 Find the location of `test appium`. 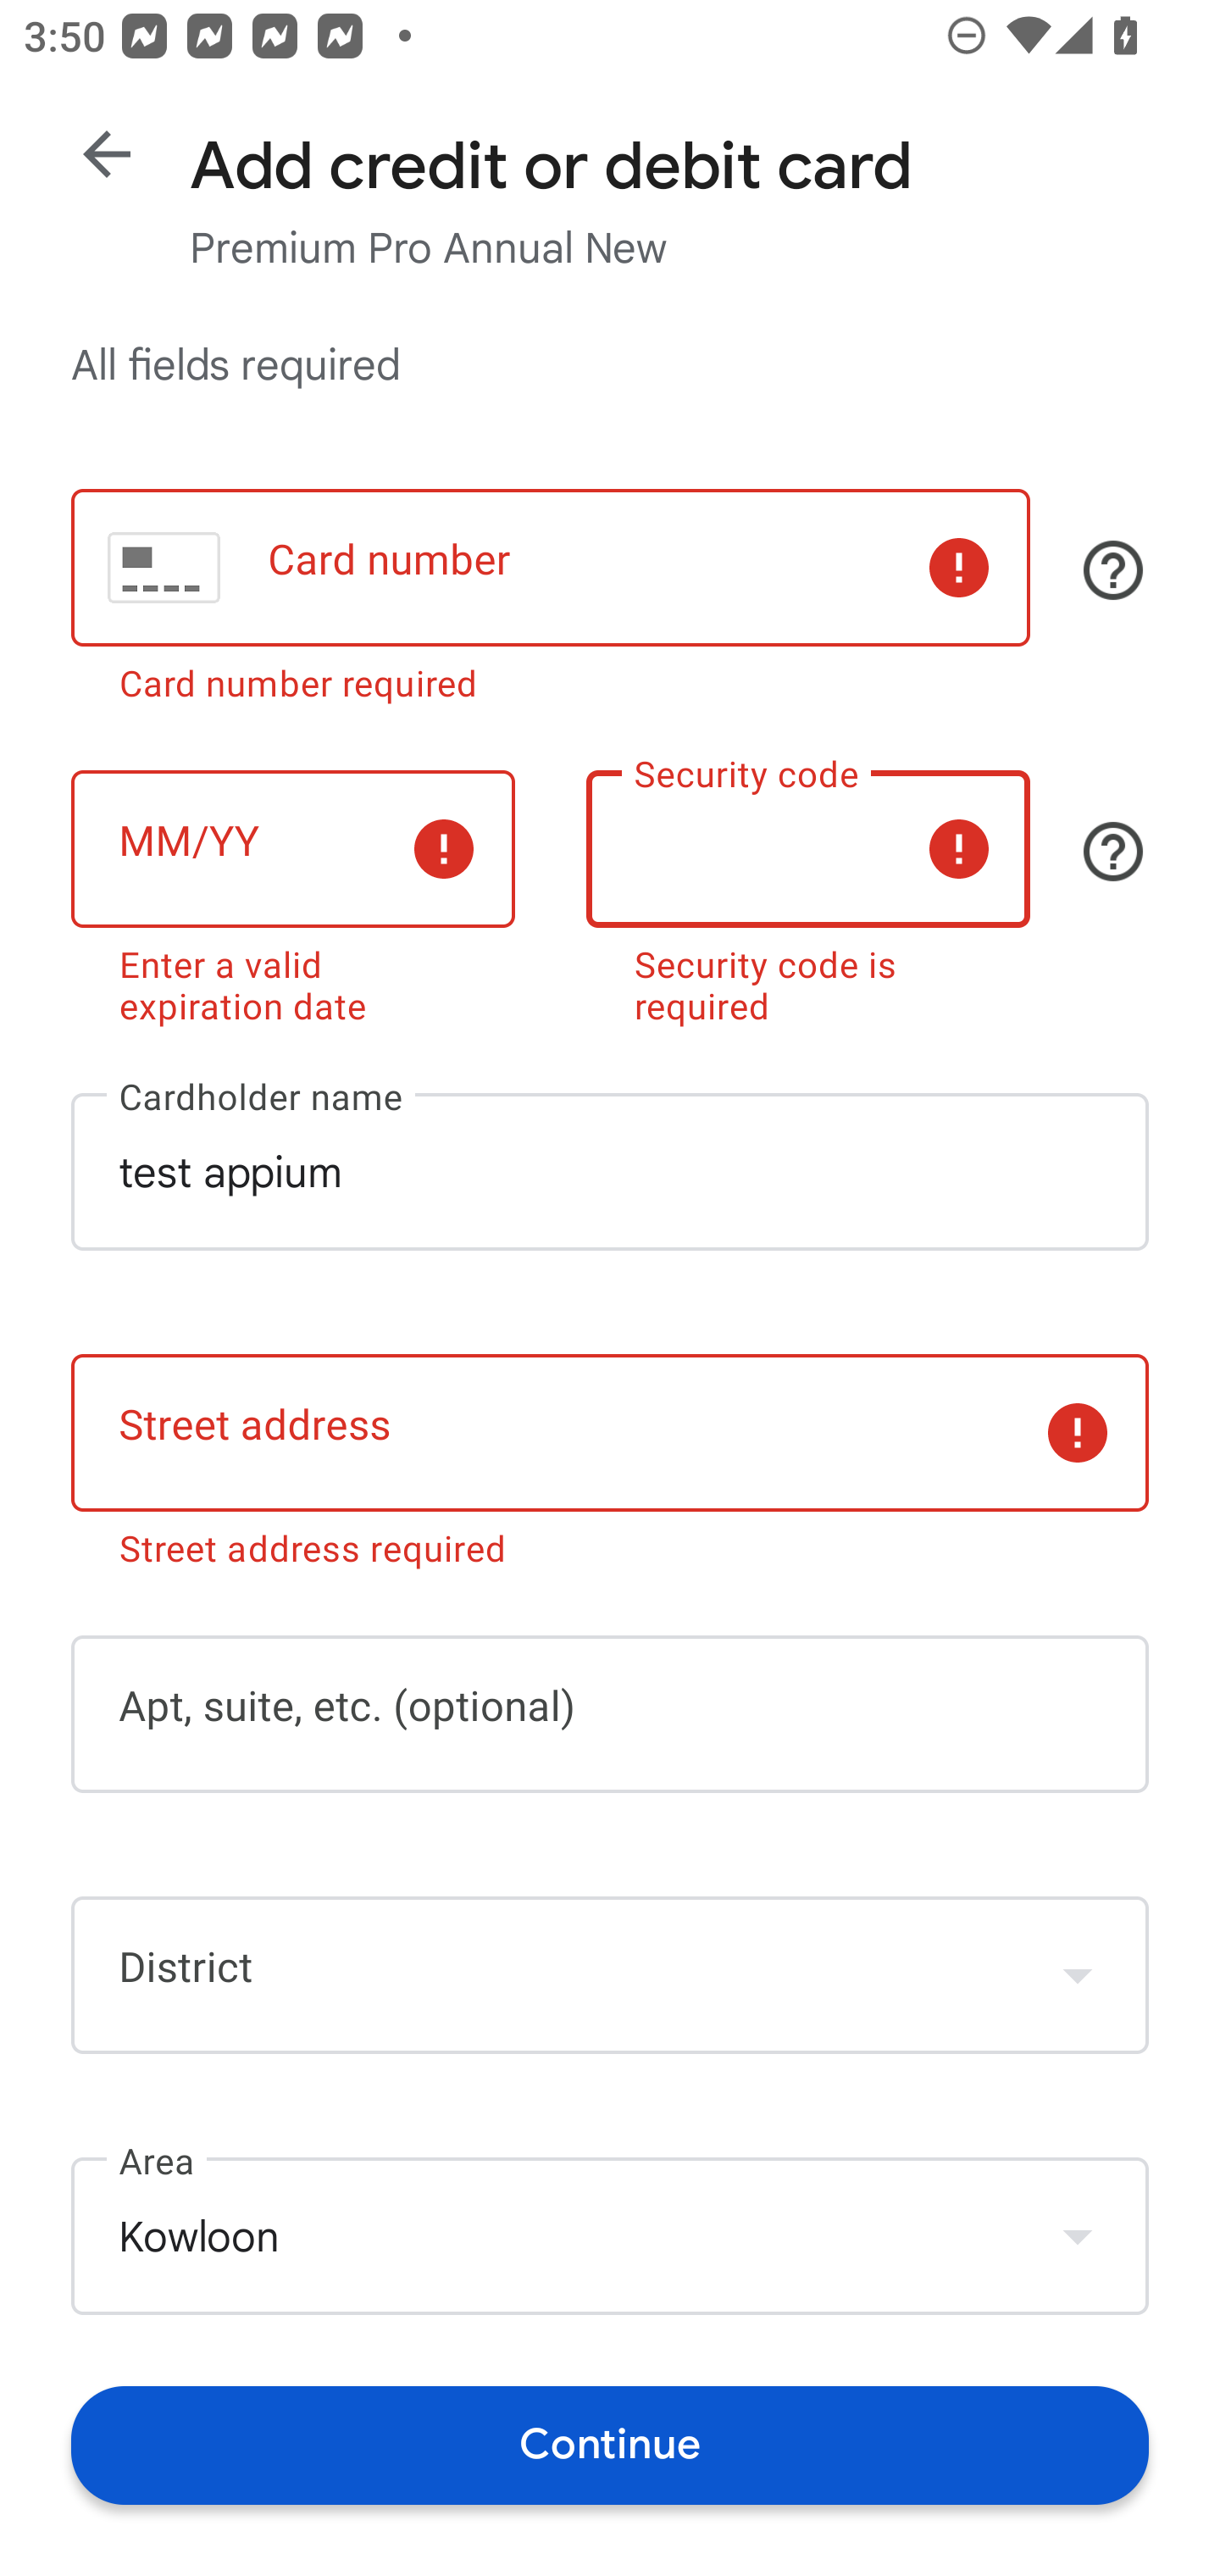

test appium is located at coordinates (610, 1171).